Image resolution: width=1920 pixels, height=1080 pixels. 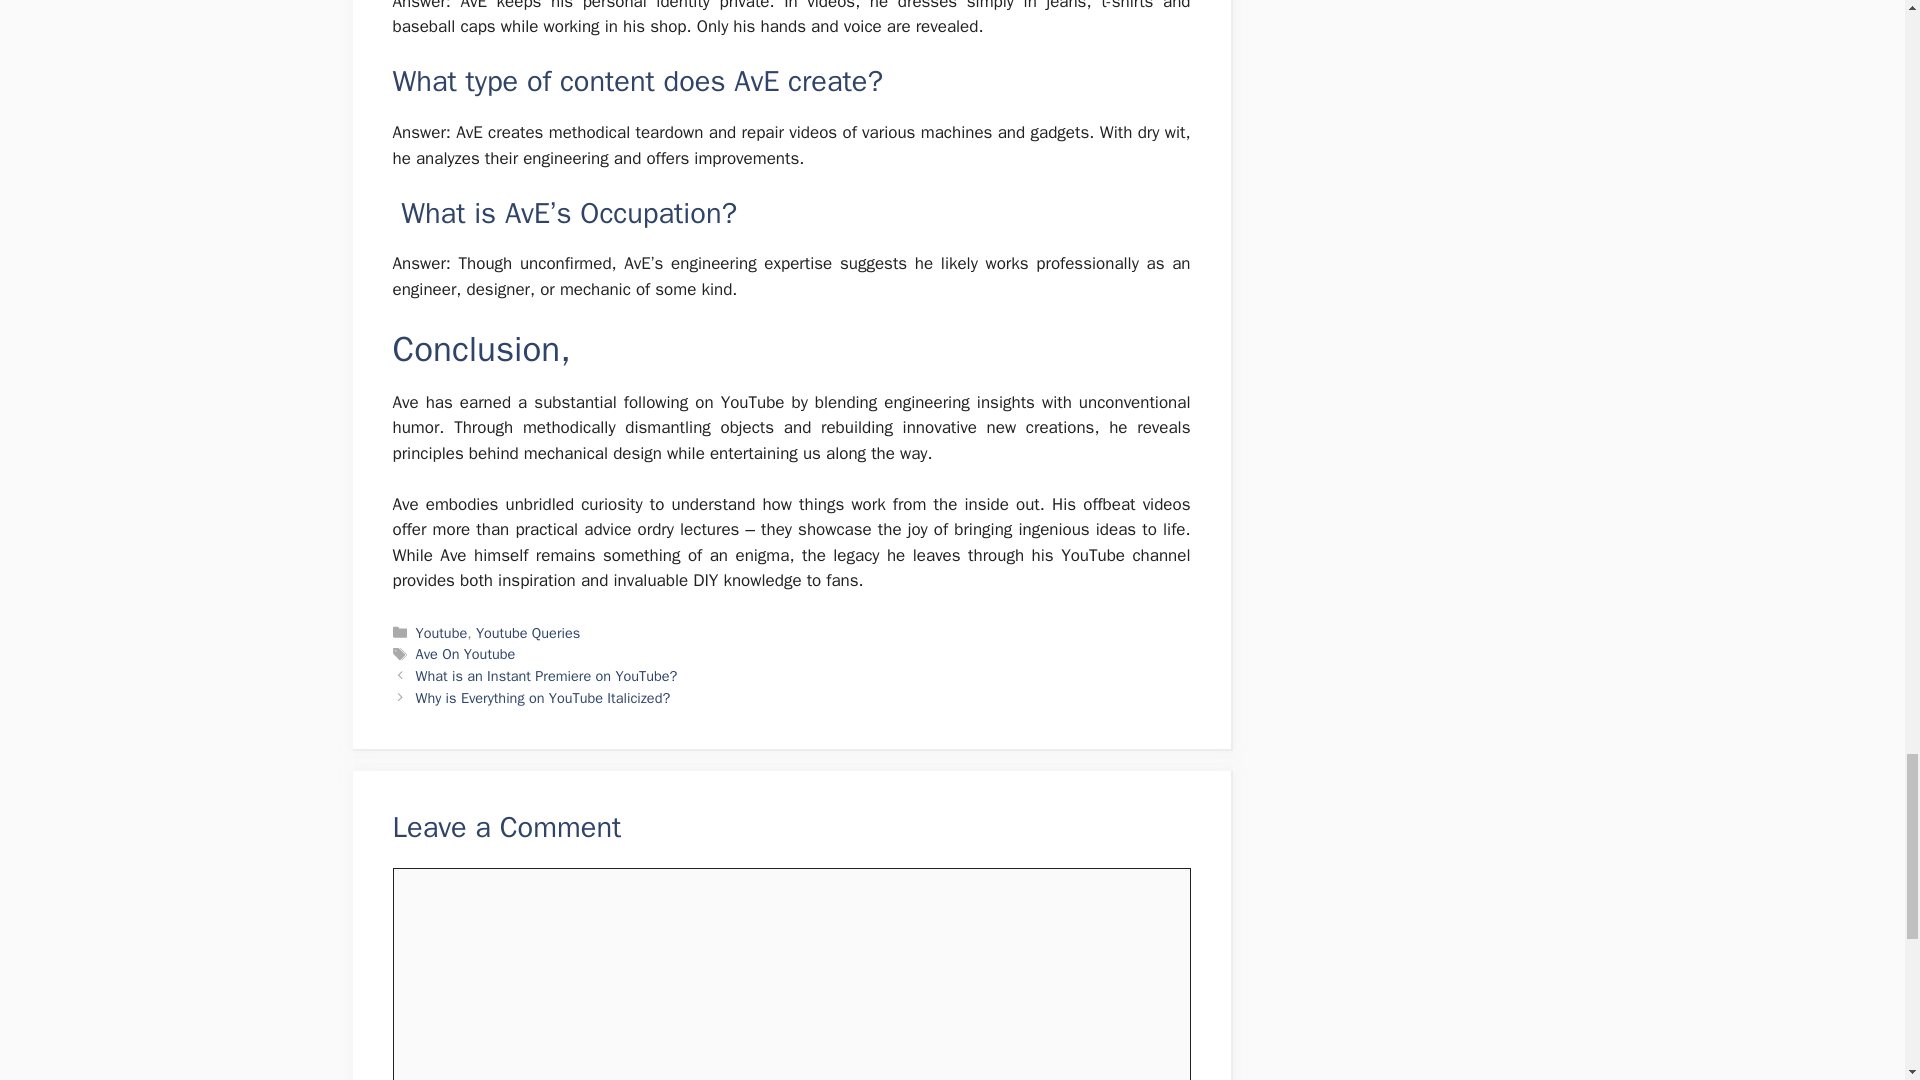 What do you see at coordinates (546, 676) in the screenshot?
I see `What is an Instant Premiere on YouTube?` at bounding box center [546, 676].